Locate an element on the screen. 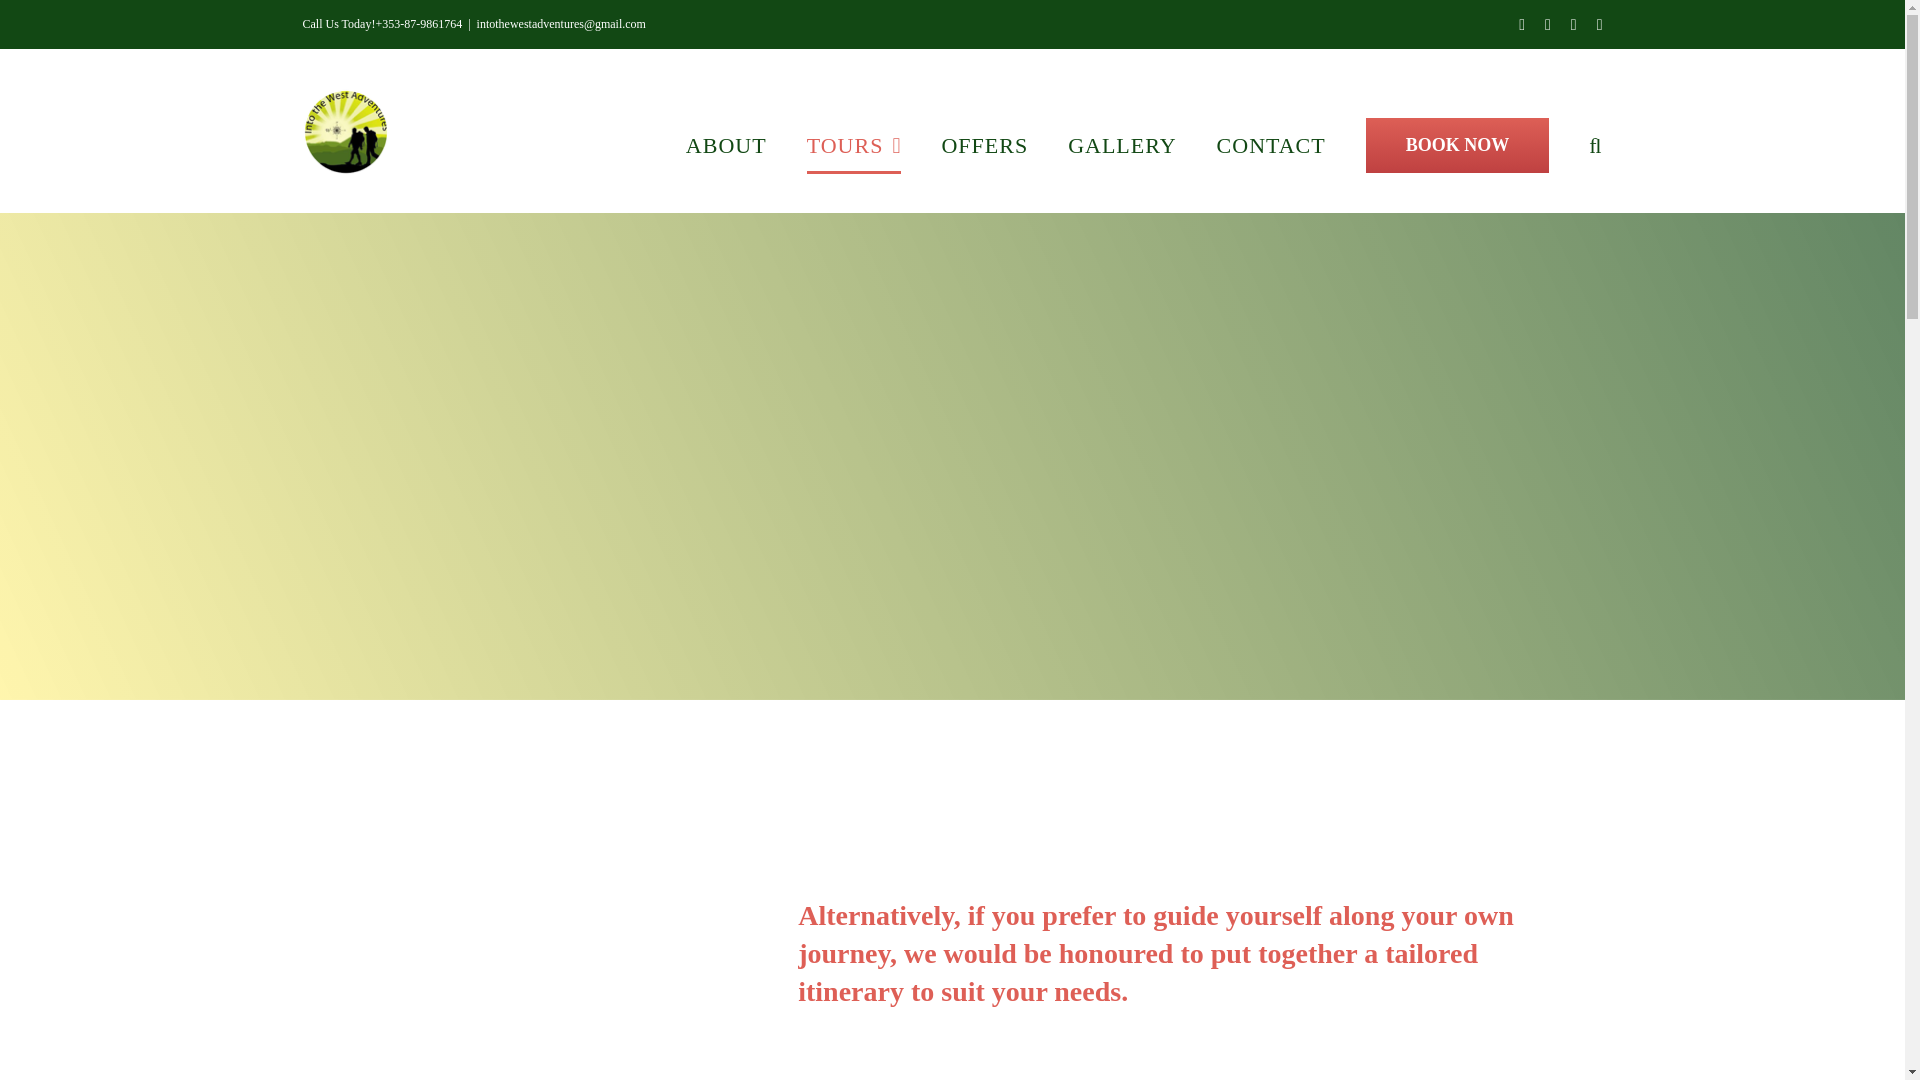  Phone is located at coordinates (1573, 24).